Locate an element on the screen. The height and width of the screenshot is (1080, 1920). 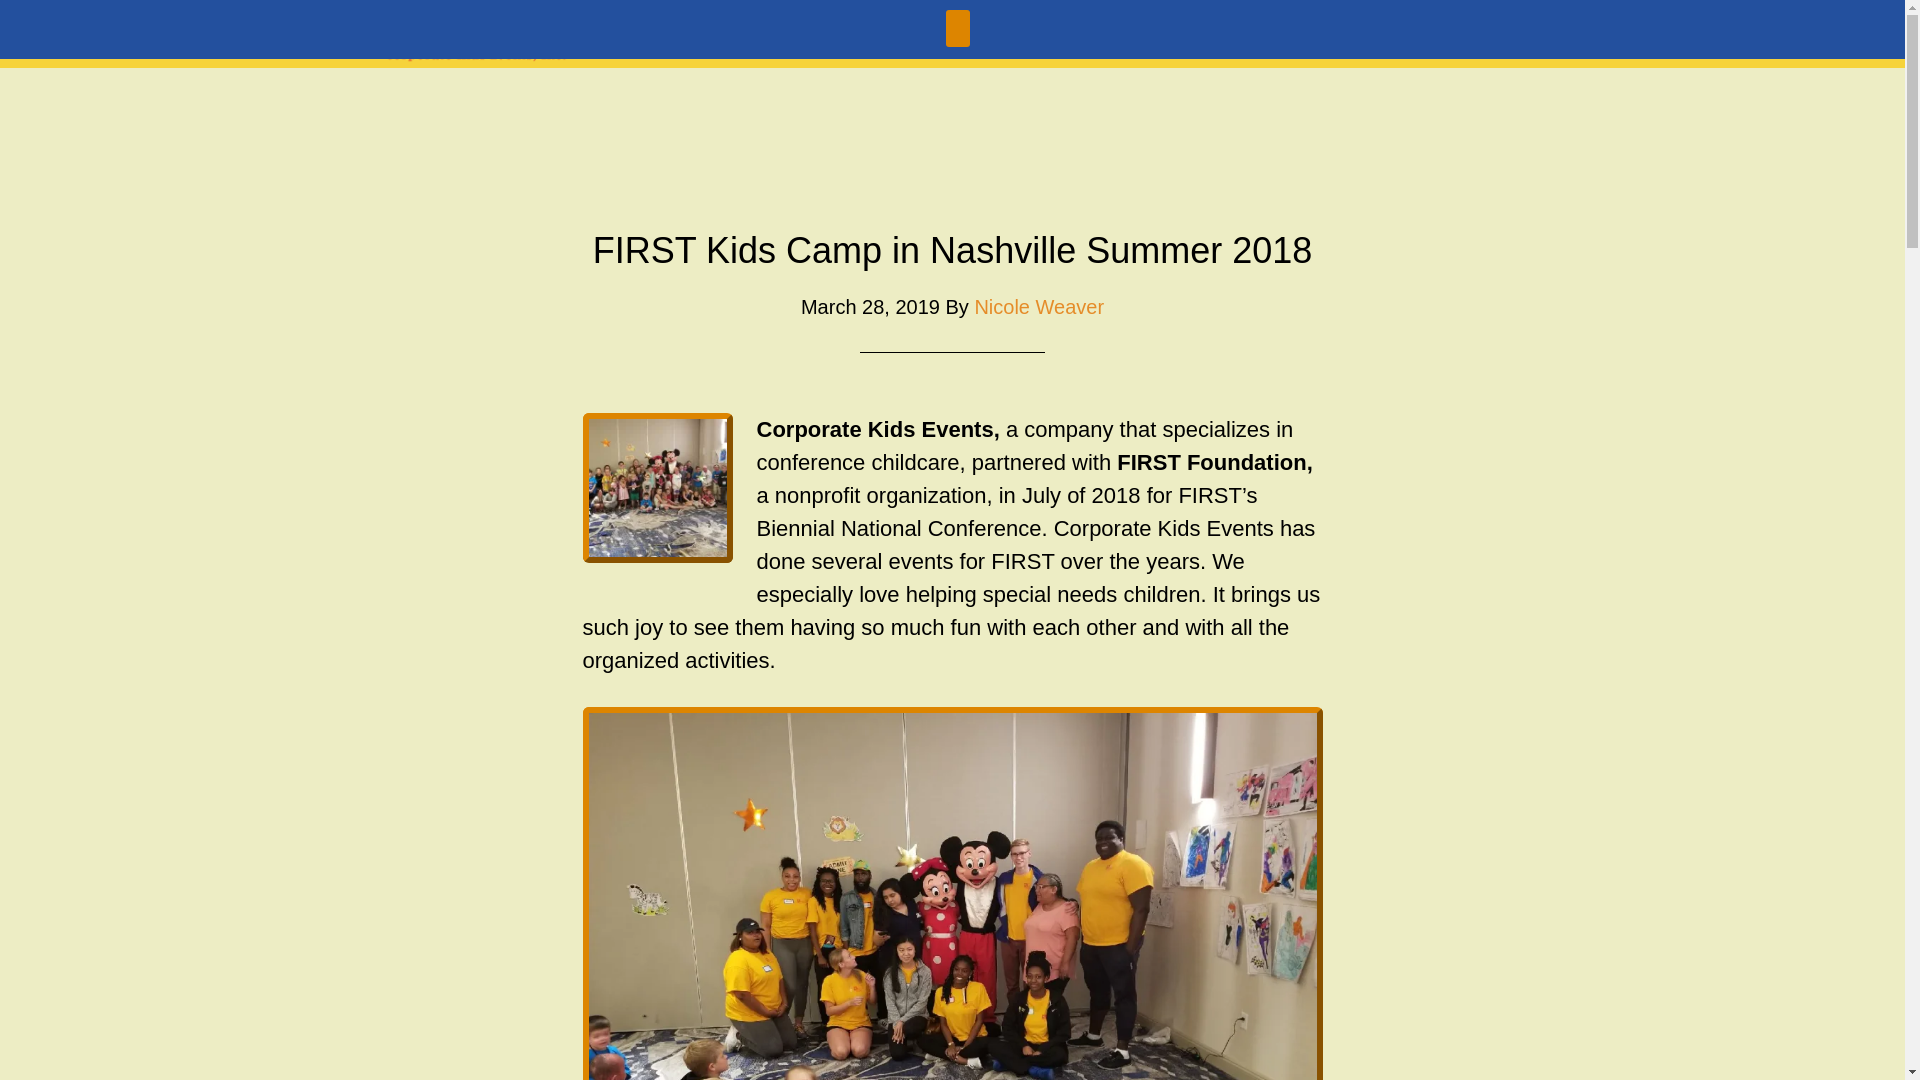
APPLY TO WORK WITH CKE is located at coordinates (1384, 34).